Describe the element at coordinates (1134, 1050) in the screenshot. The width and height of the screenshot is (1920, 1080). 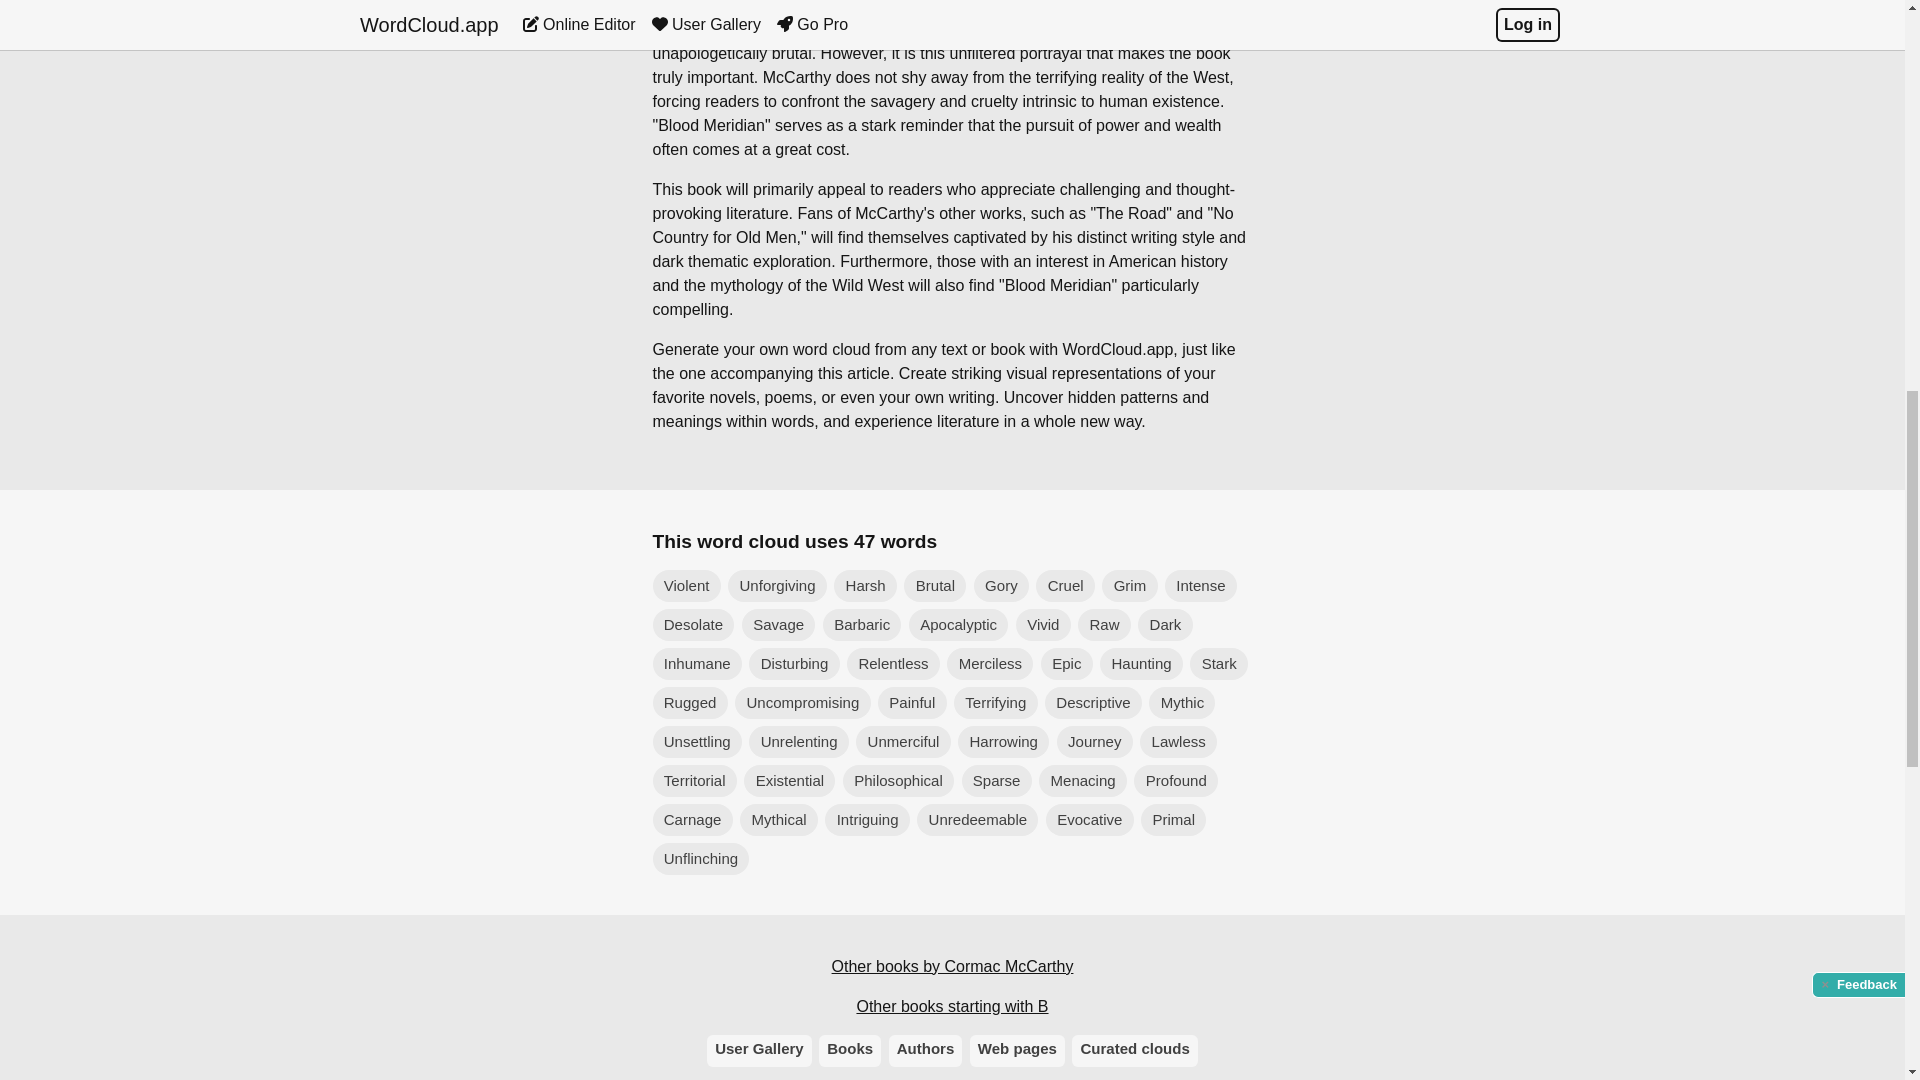
I see `Curated clouds` at that location.